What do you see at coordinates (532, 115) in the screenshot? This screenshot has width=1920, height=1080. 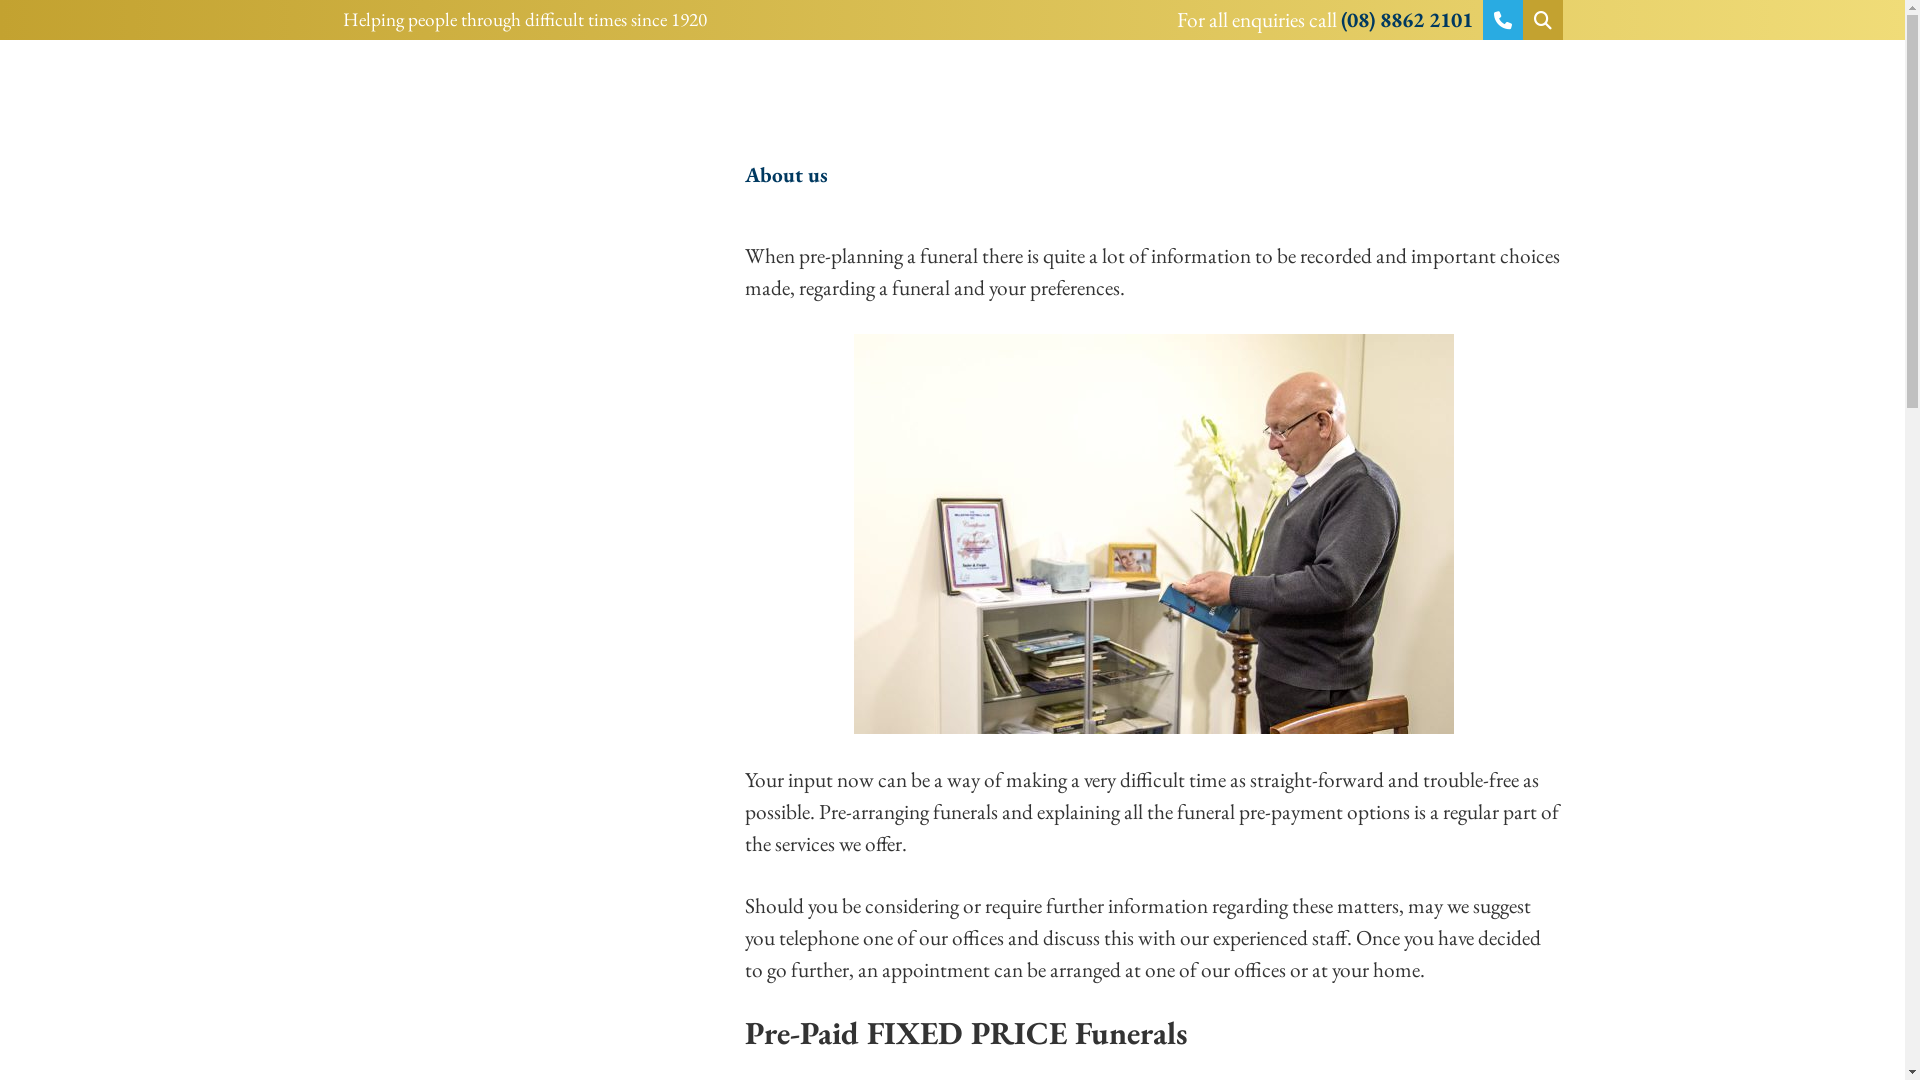 I see `Home` at bounding box center [532, 115].